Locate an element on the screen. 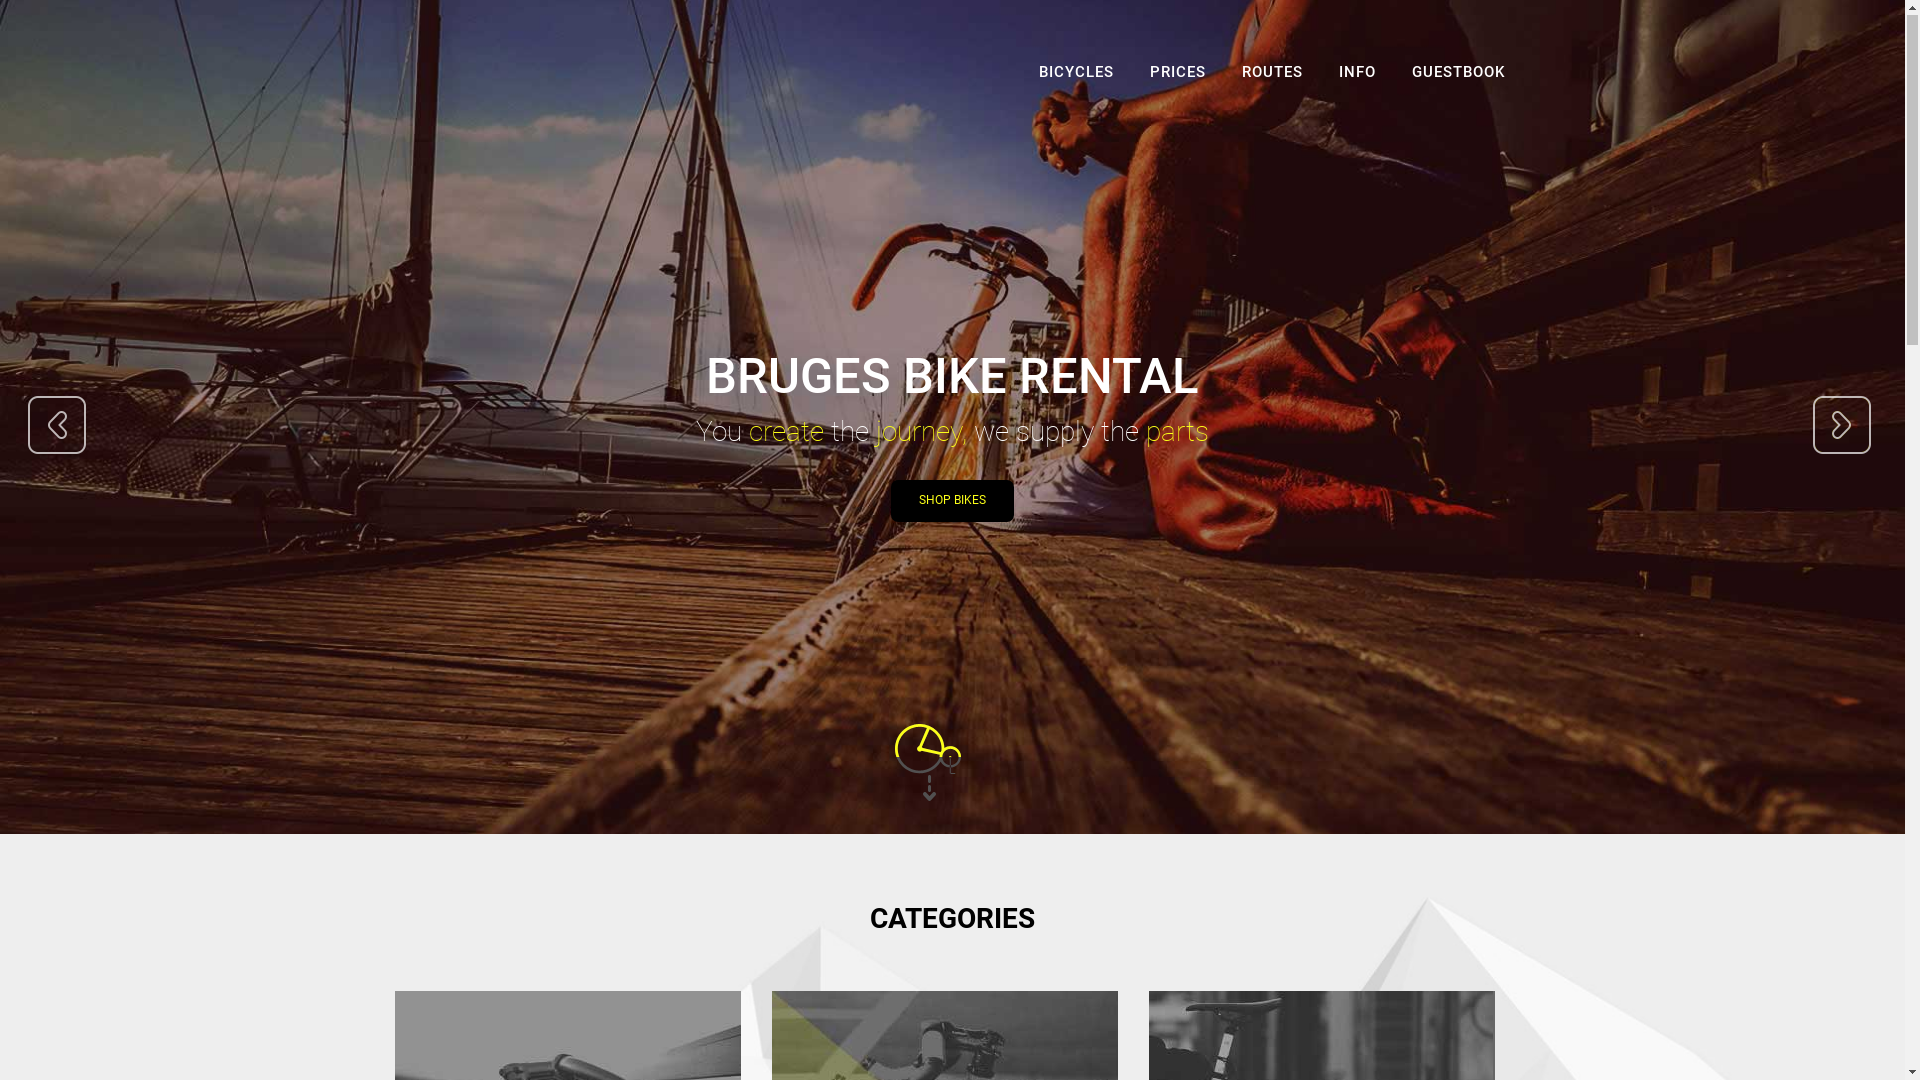  ROUTES is located at coordinates (1272, 77).